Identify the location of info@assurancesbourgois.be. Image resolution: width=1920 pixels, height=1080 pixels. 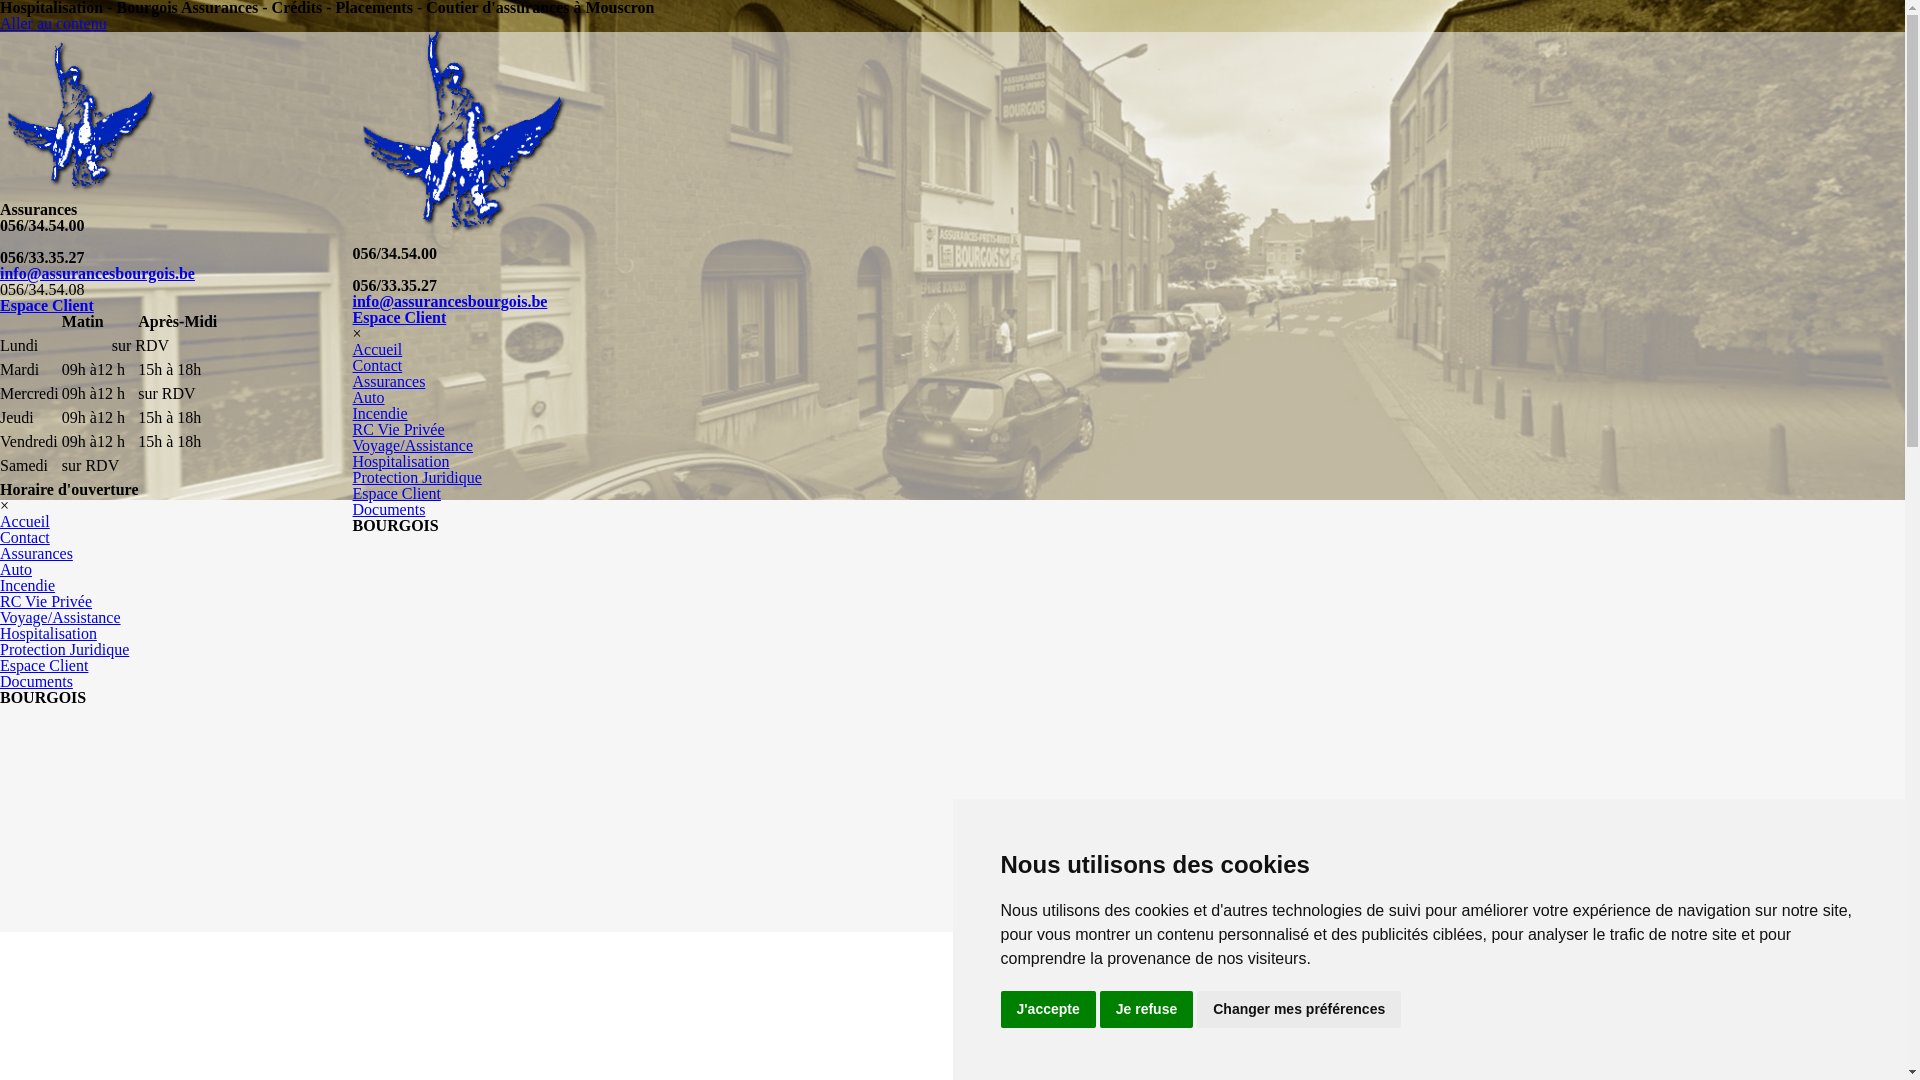
(98, 274).